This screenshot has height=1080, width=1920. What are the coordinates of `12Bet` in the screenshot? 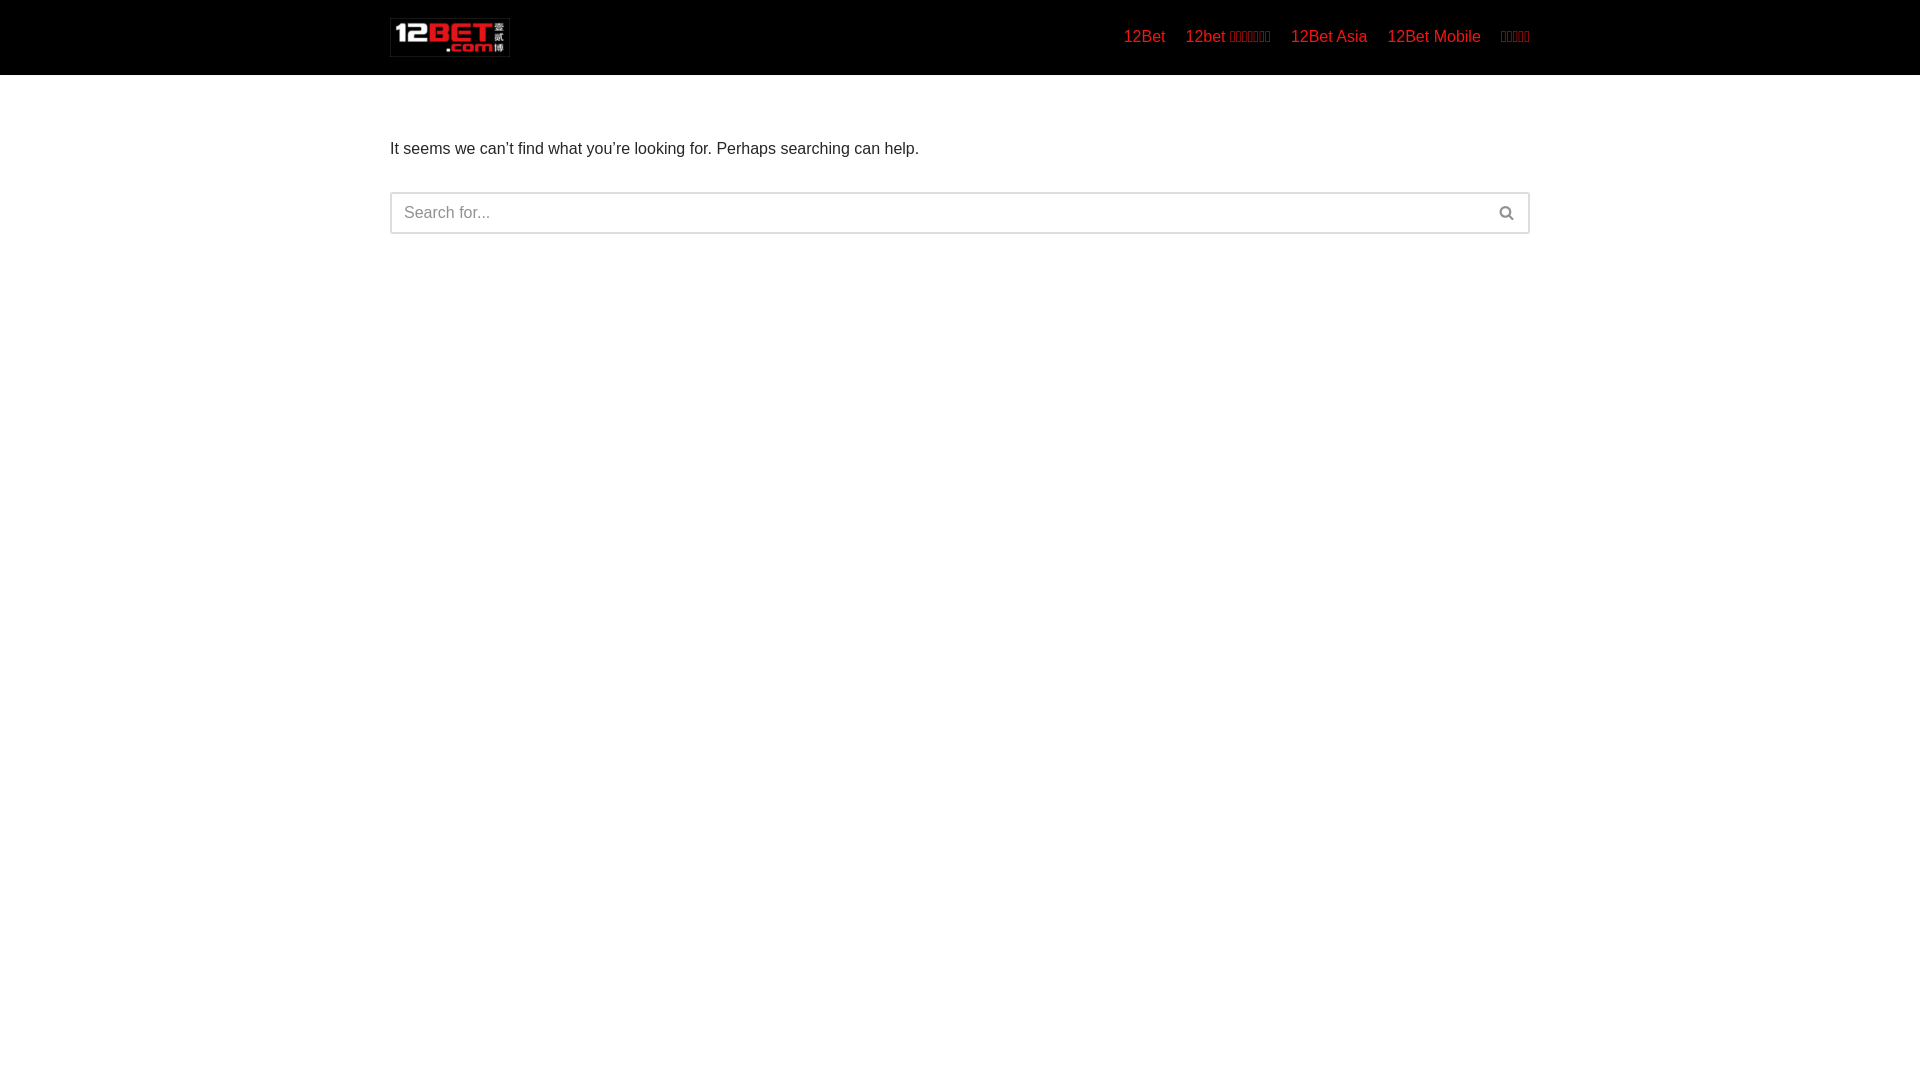 It's located at (1145, 37).